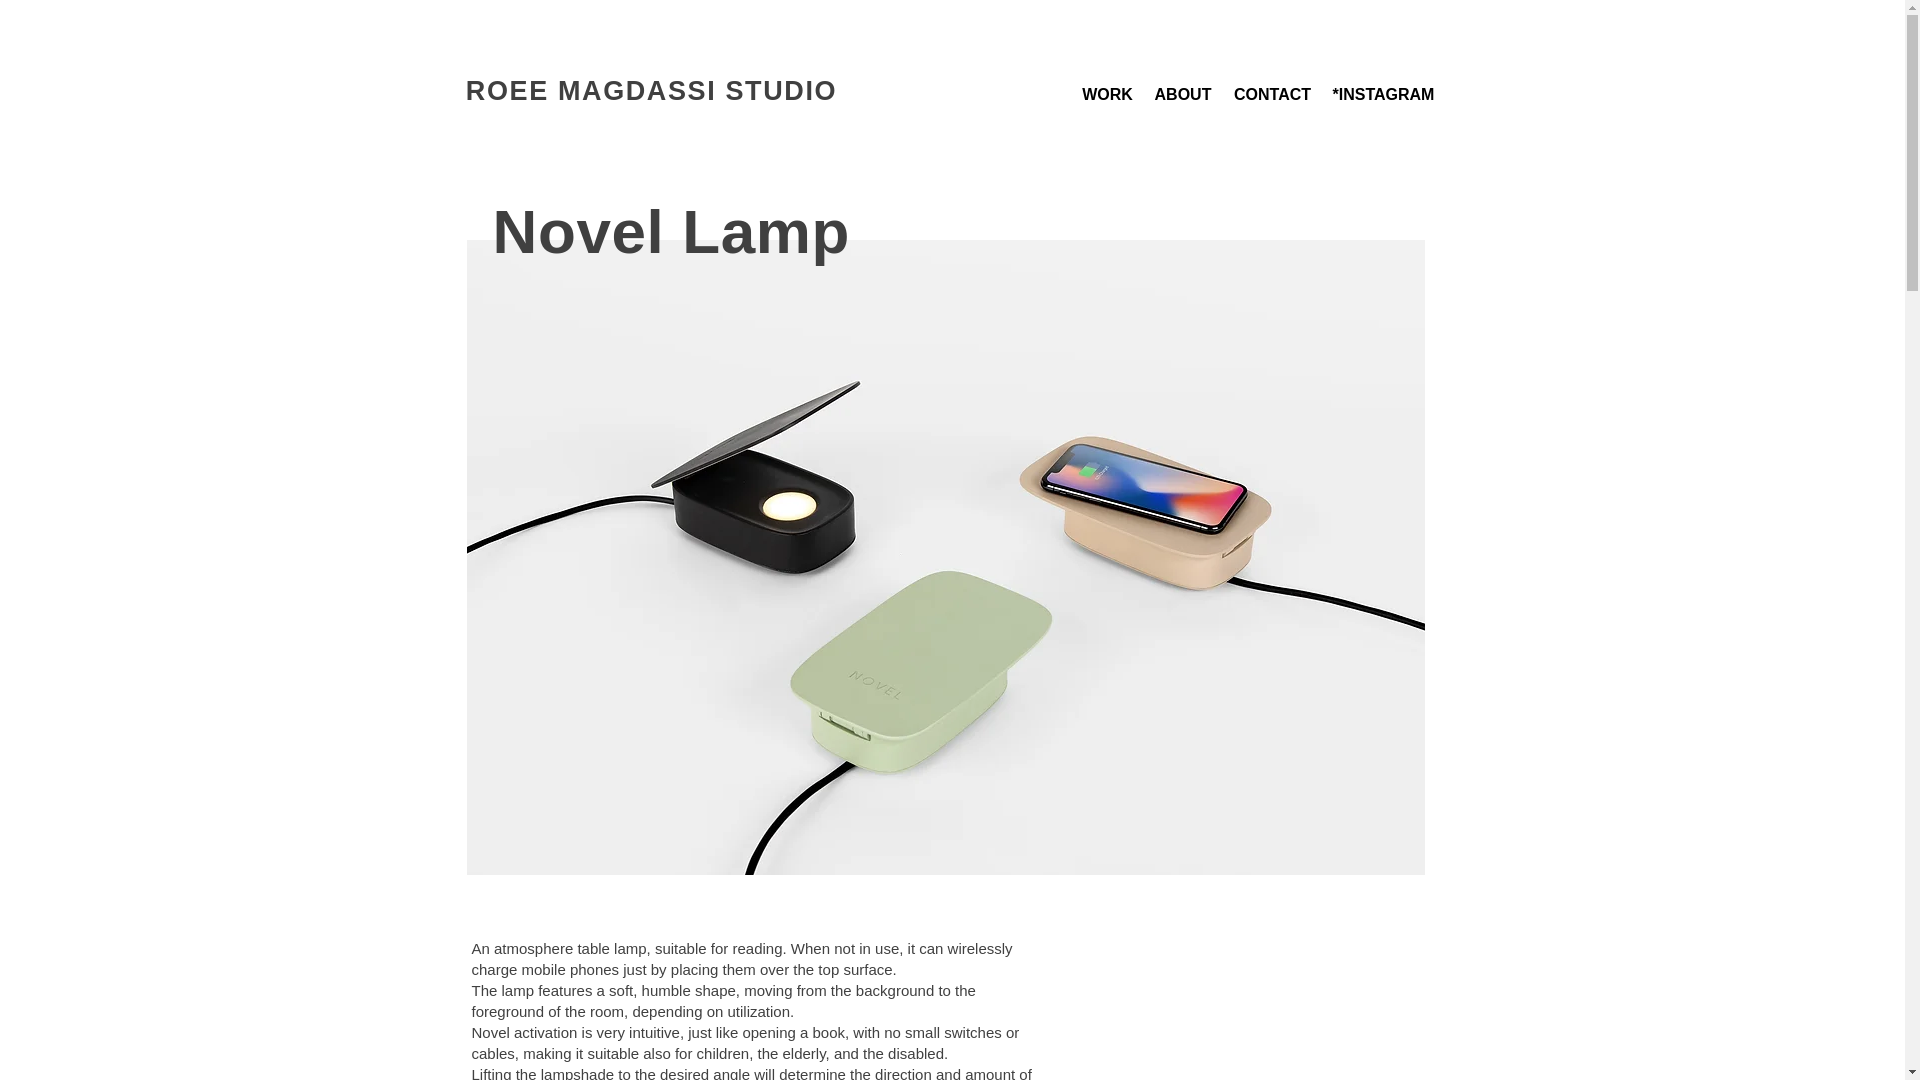  What do you see at coordinates (1184, 94) in the screenshot?
I see `ABOUT` at bounding box center [1184, 94].